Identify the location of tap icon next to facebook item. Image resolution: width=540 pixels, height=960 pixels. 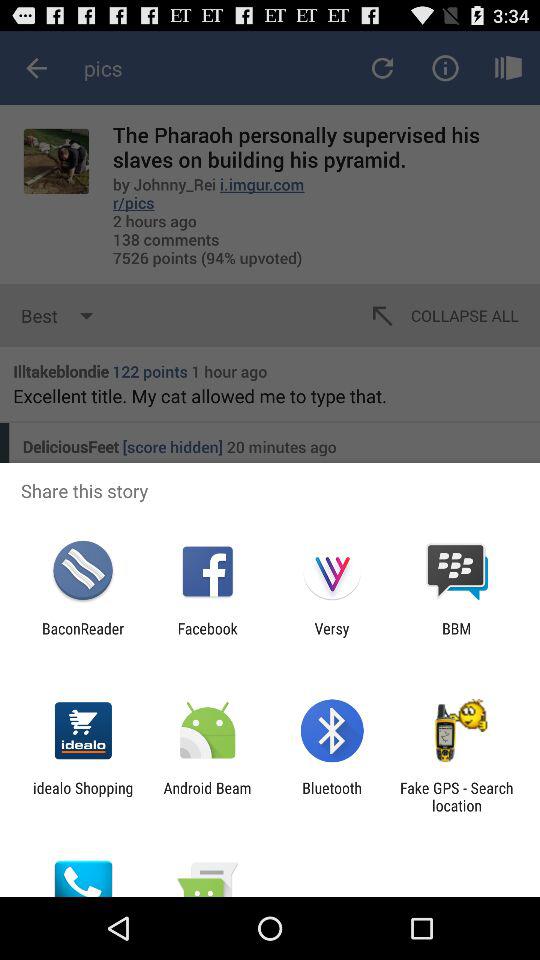
(332, 637).